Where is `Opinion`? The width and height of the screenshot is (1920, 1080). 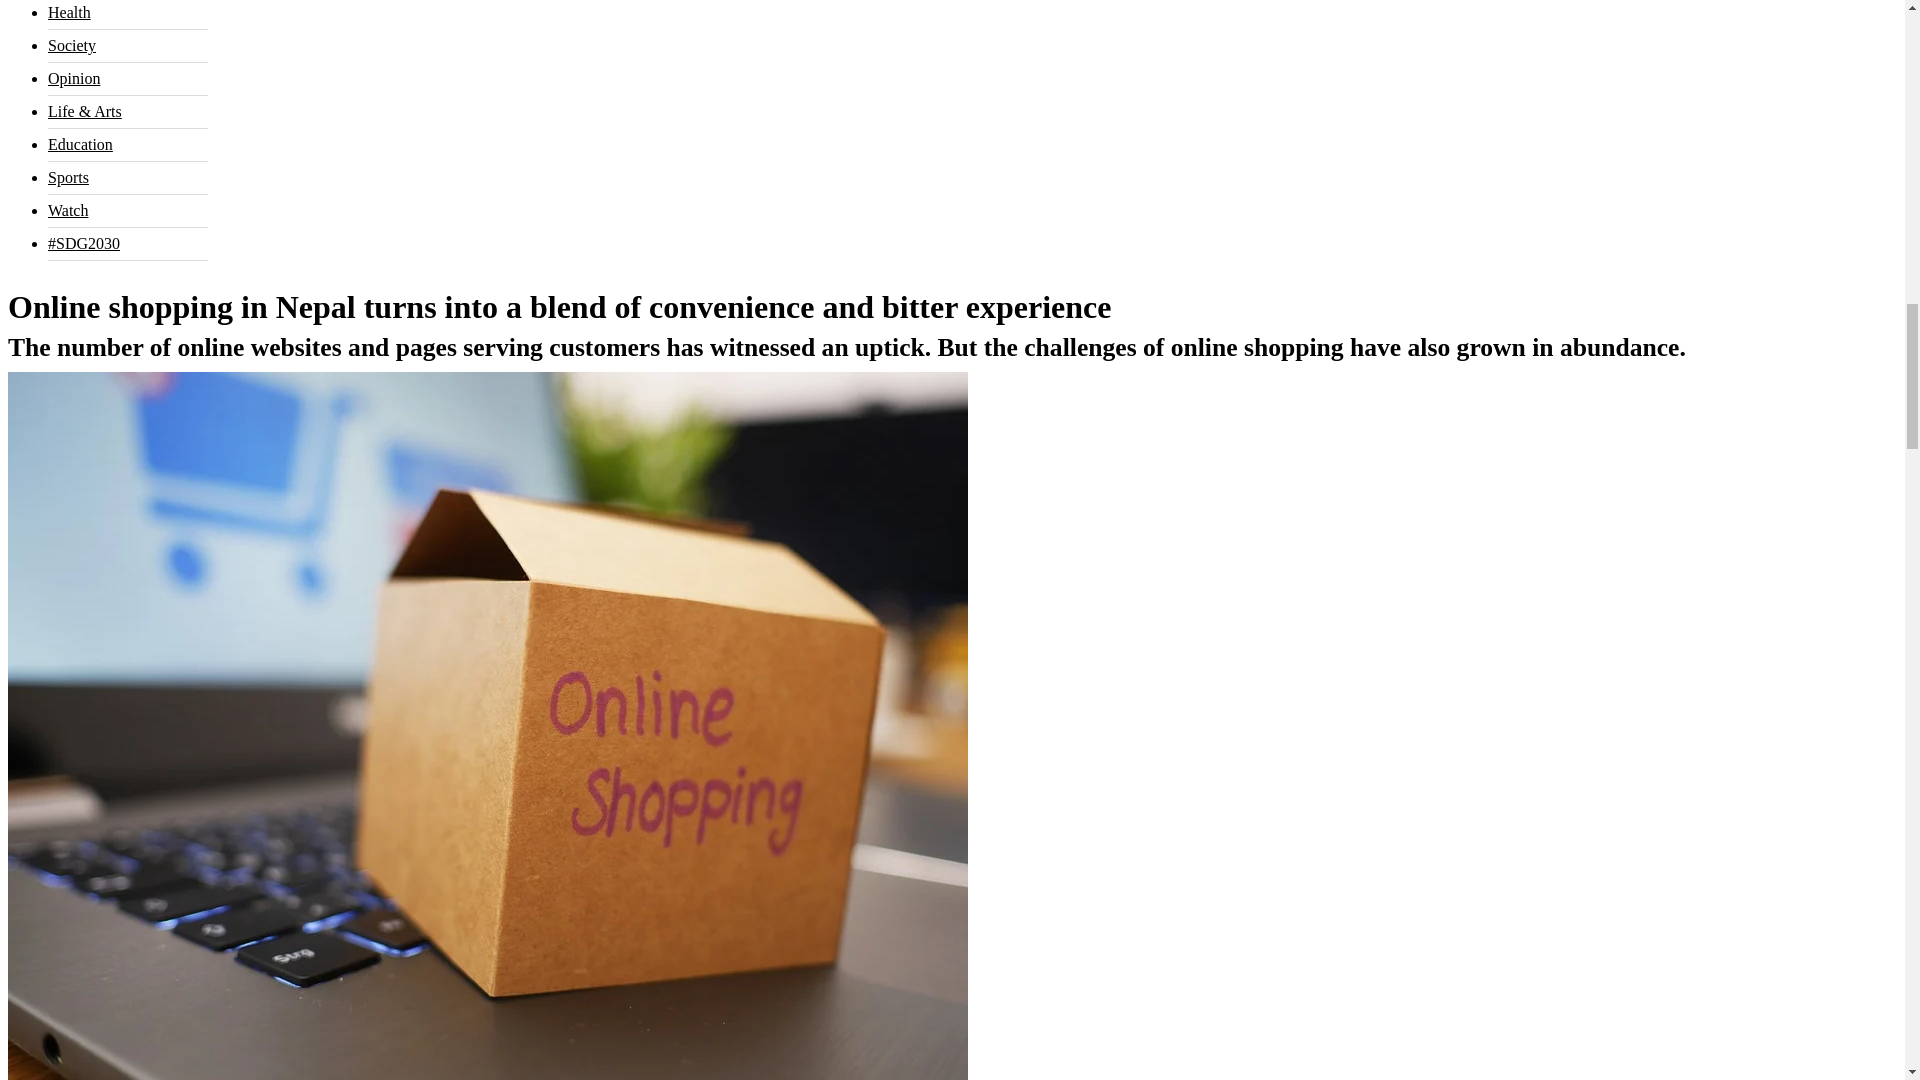
Opinion is located at coordinates (74, 78).